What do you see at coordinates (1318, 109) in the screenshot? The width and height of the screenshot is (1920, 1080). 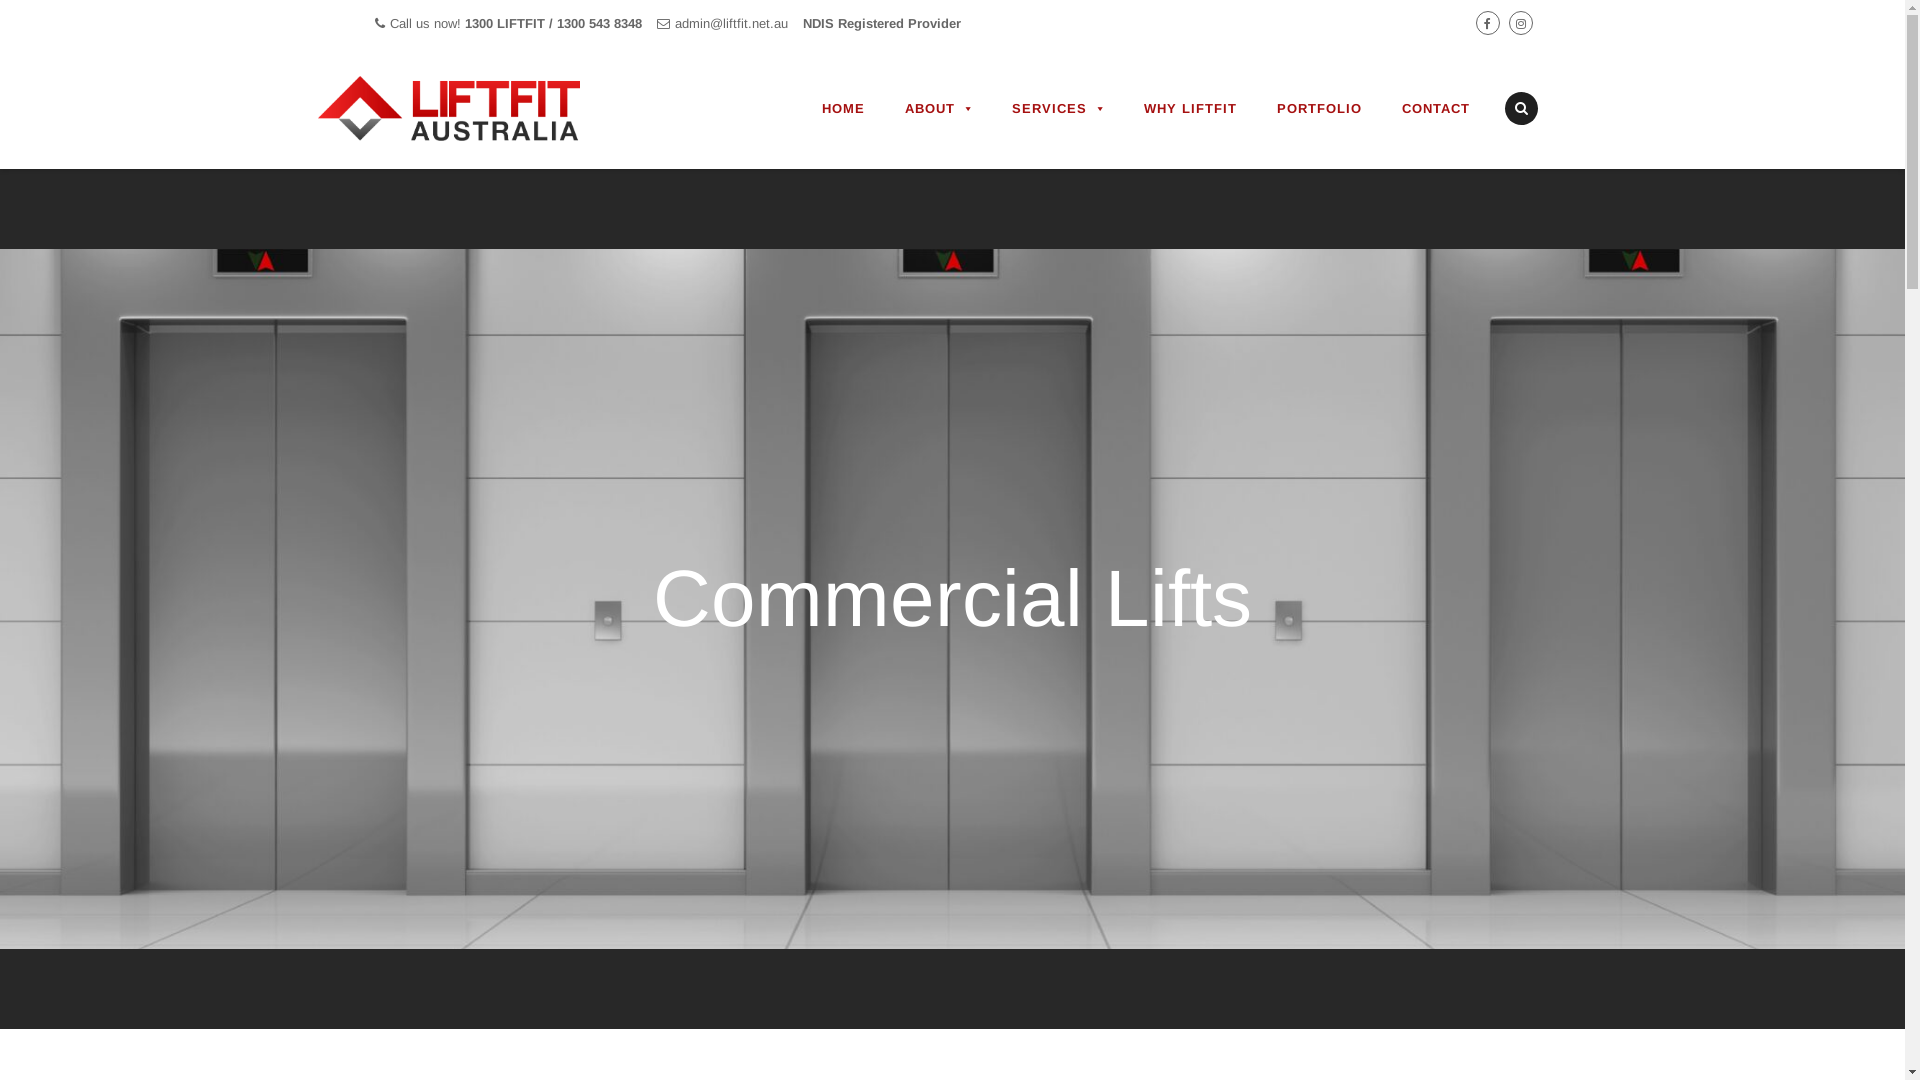 I see `PORTFOLIO` at bounding box center [1318, 109].